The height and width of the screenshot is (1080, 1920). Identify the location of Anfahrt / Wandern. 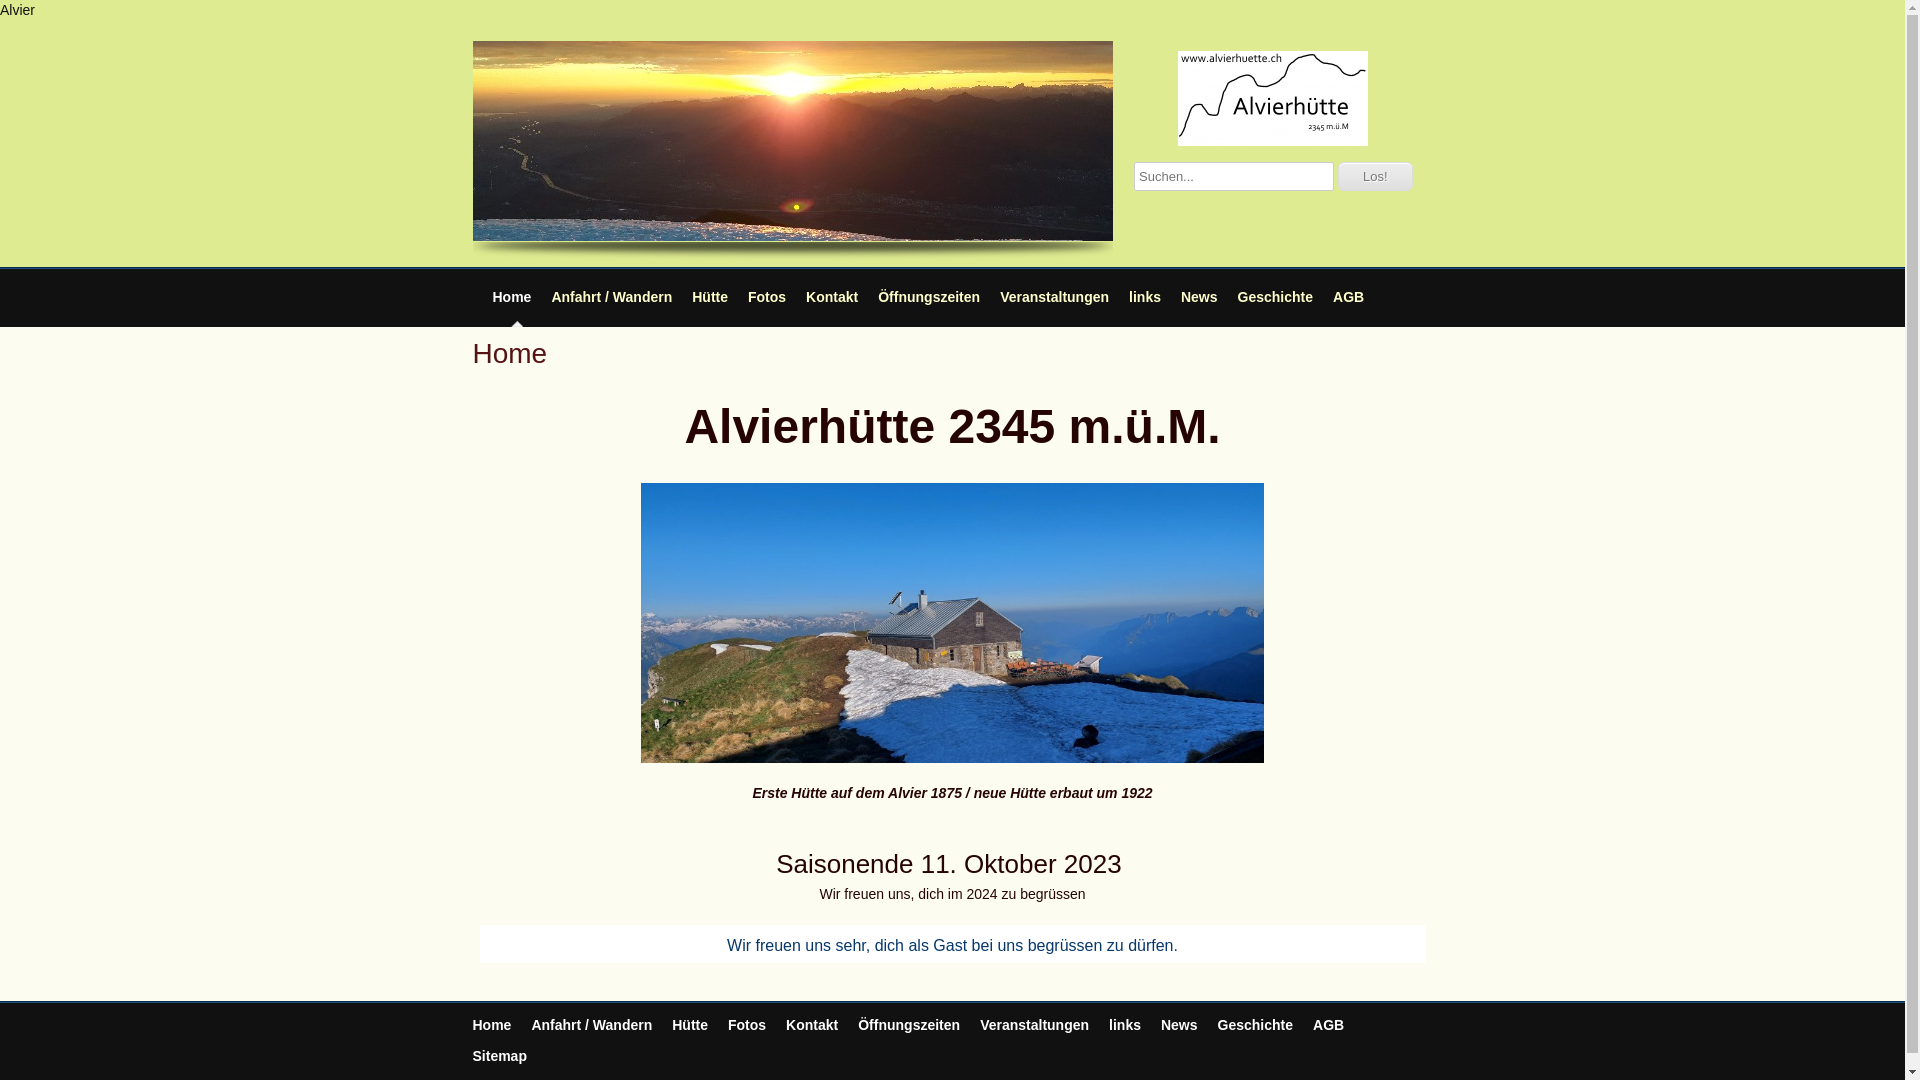
(592, 1025).